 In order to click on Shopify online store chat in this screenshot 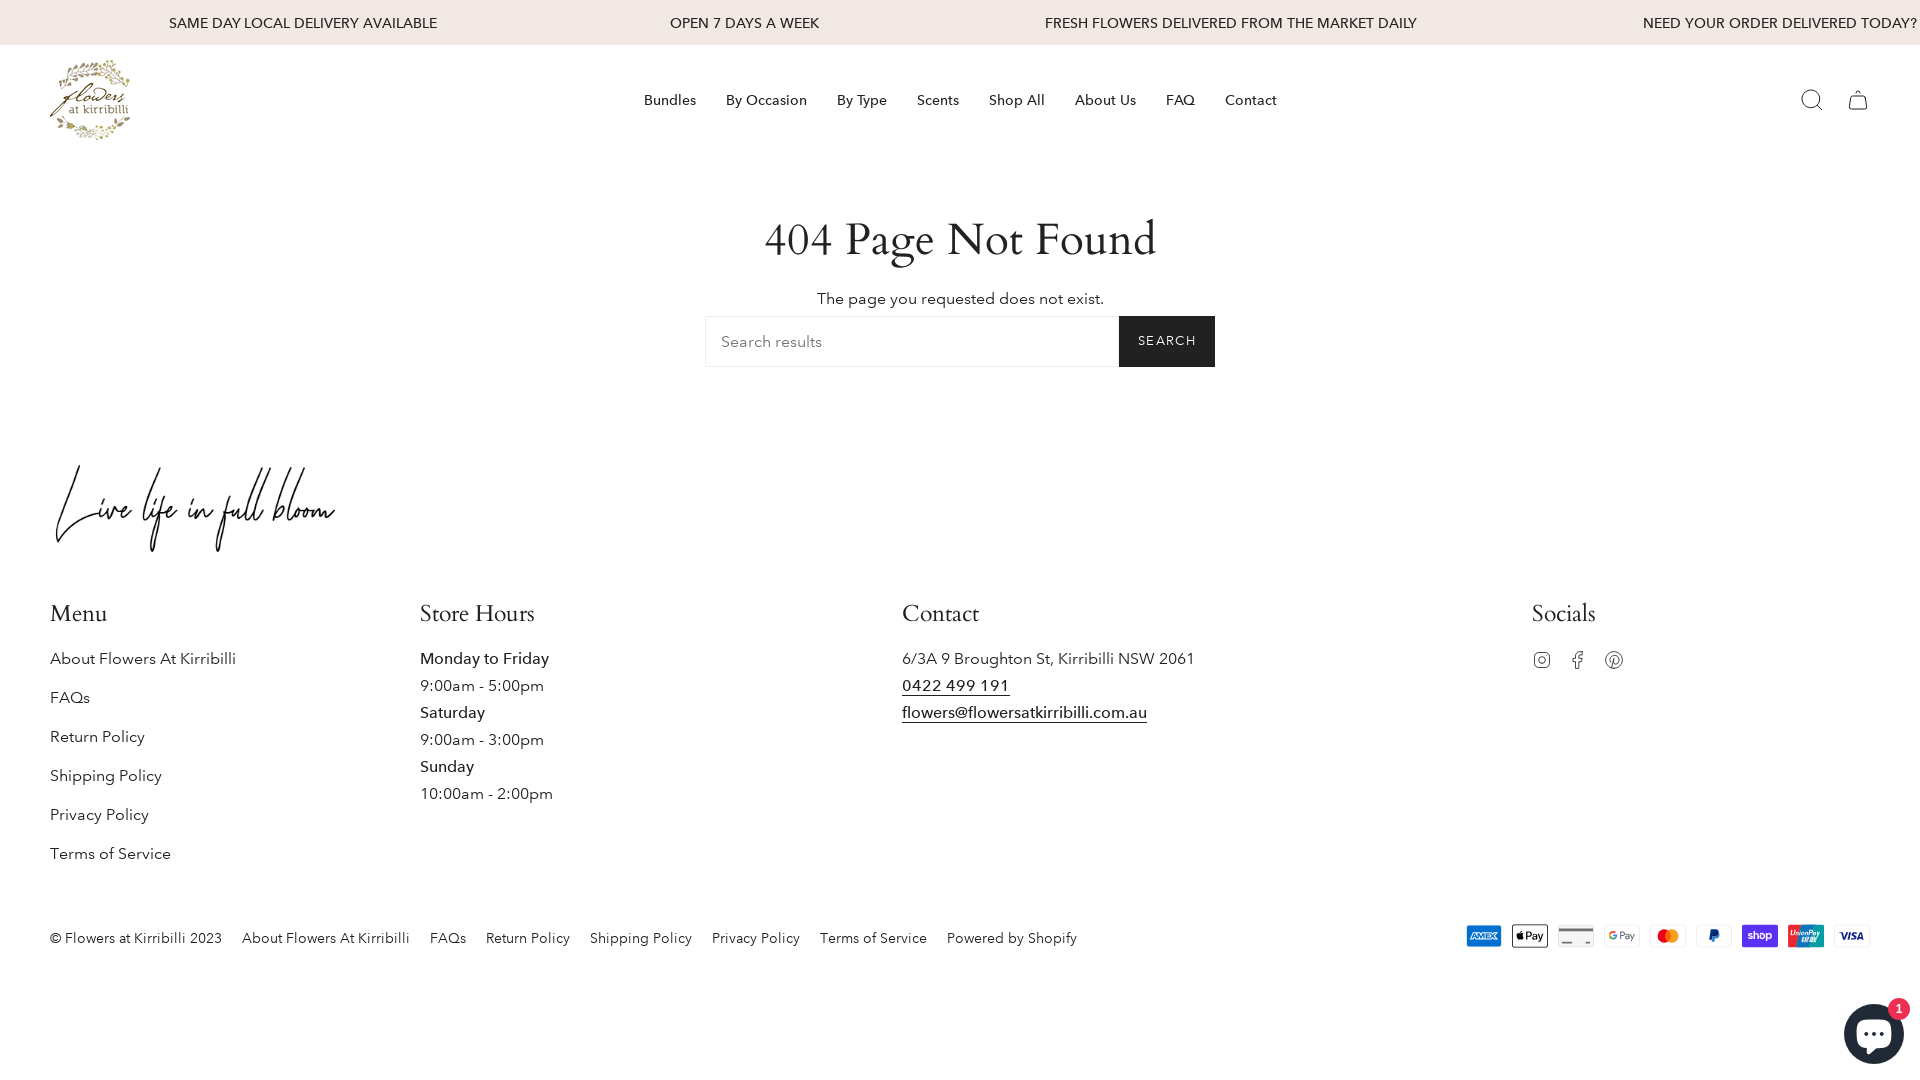, I will do `click(1874, 1030)`.